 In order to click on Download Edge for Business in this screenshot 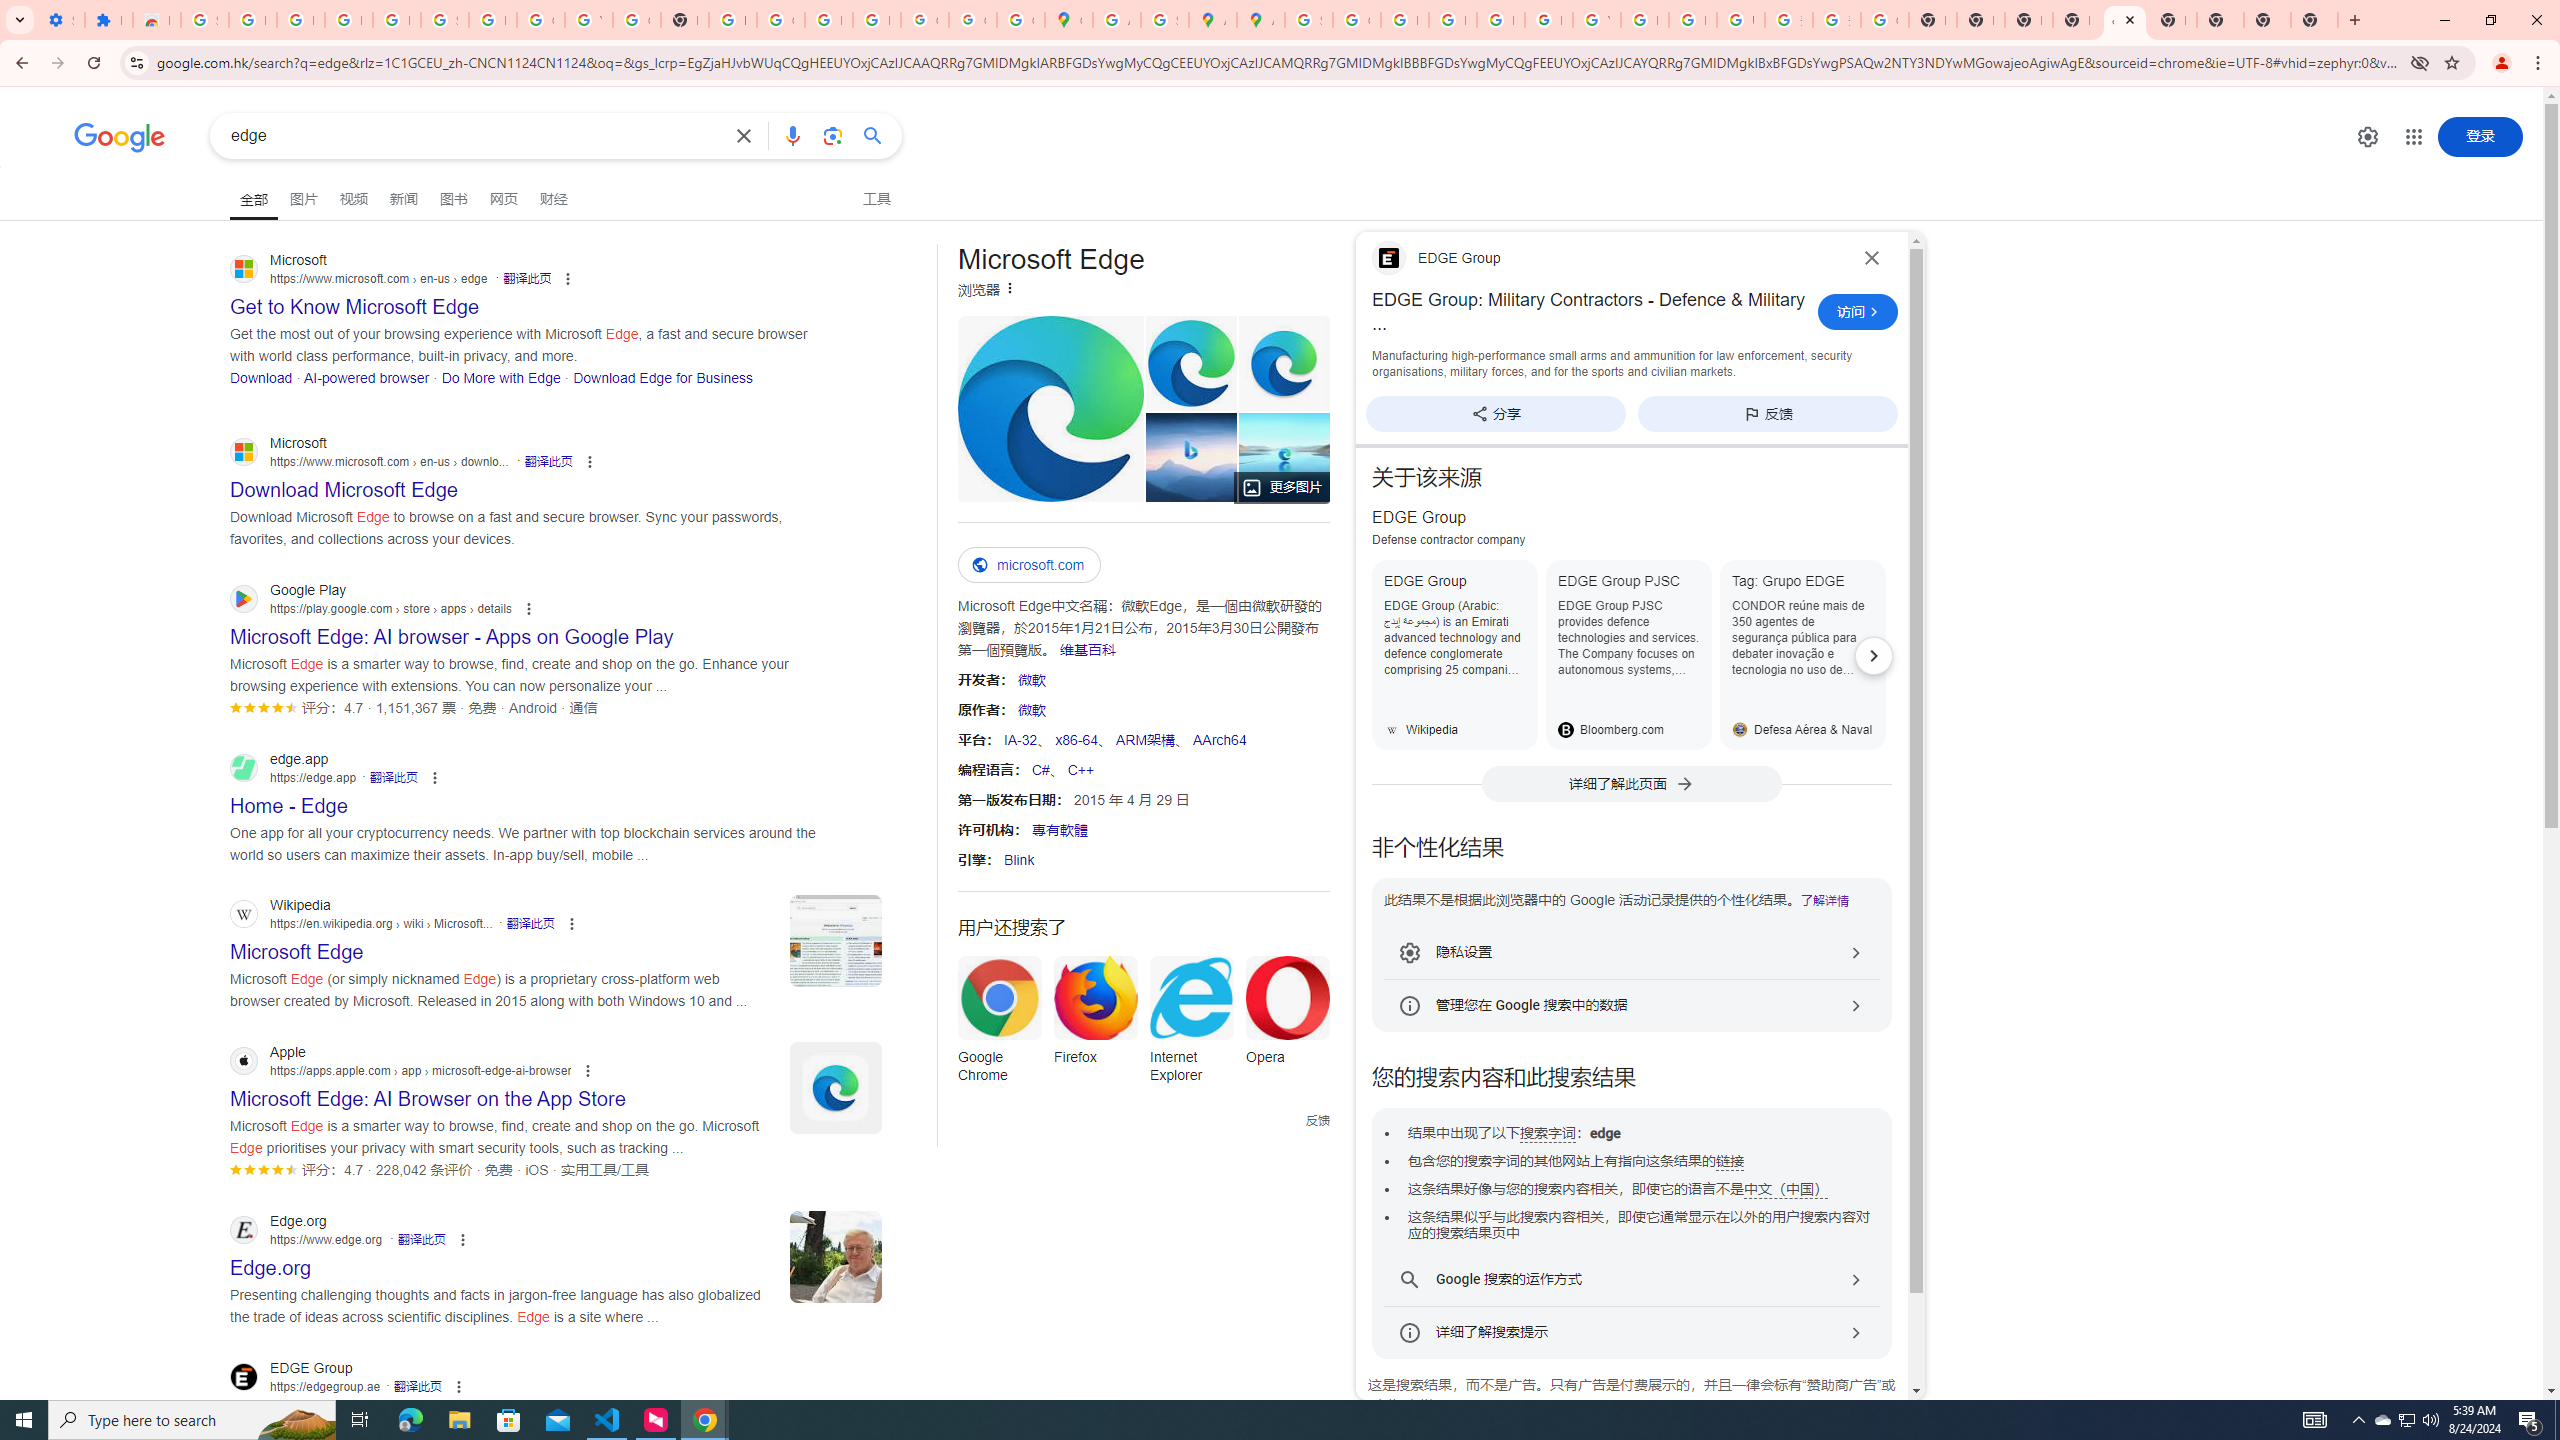, I will do `click(662, 376)`.